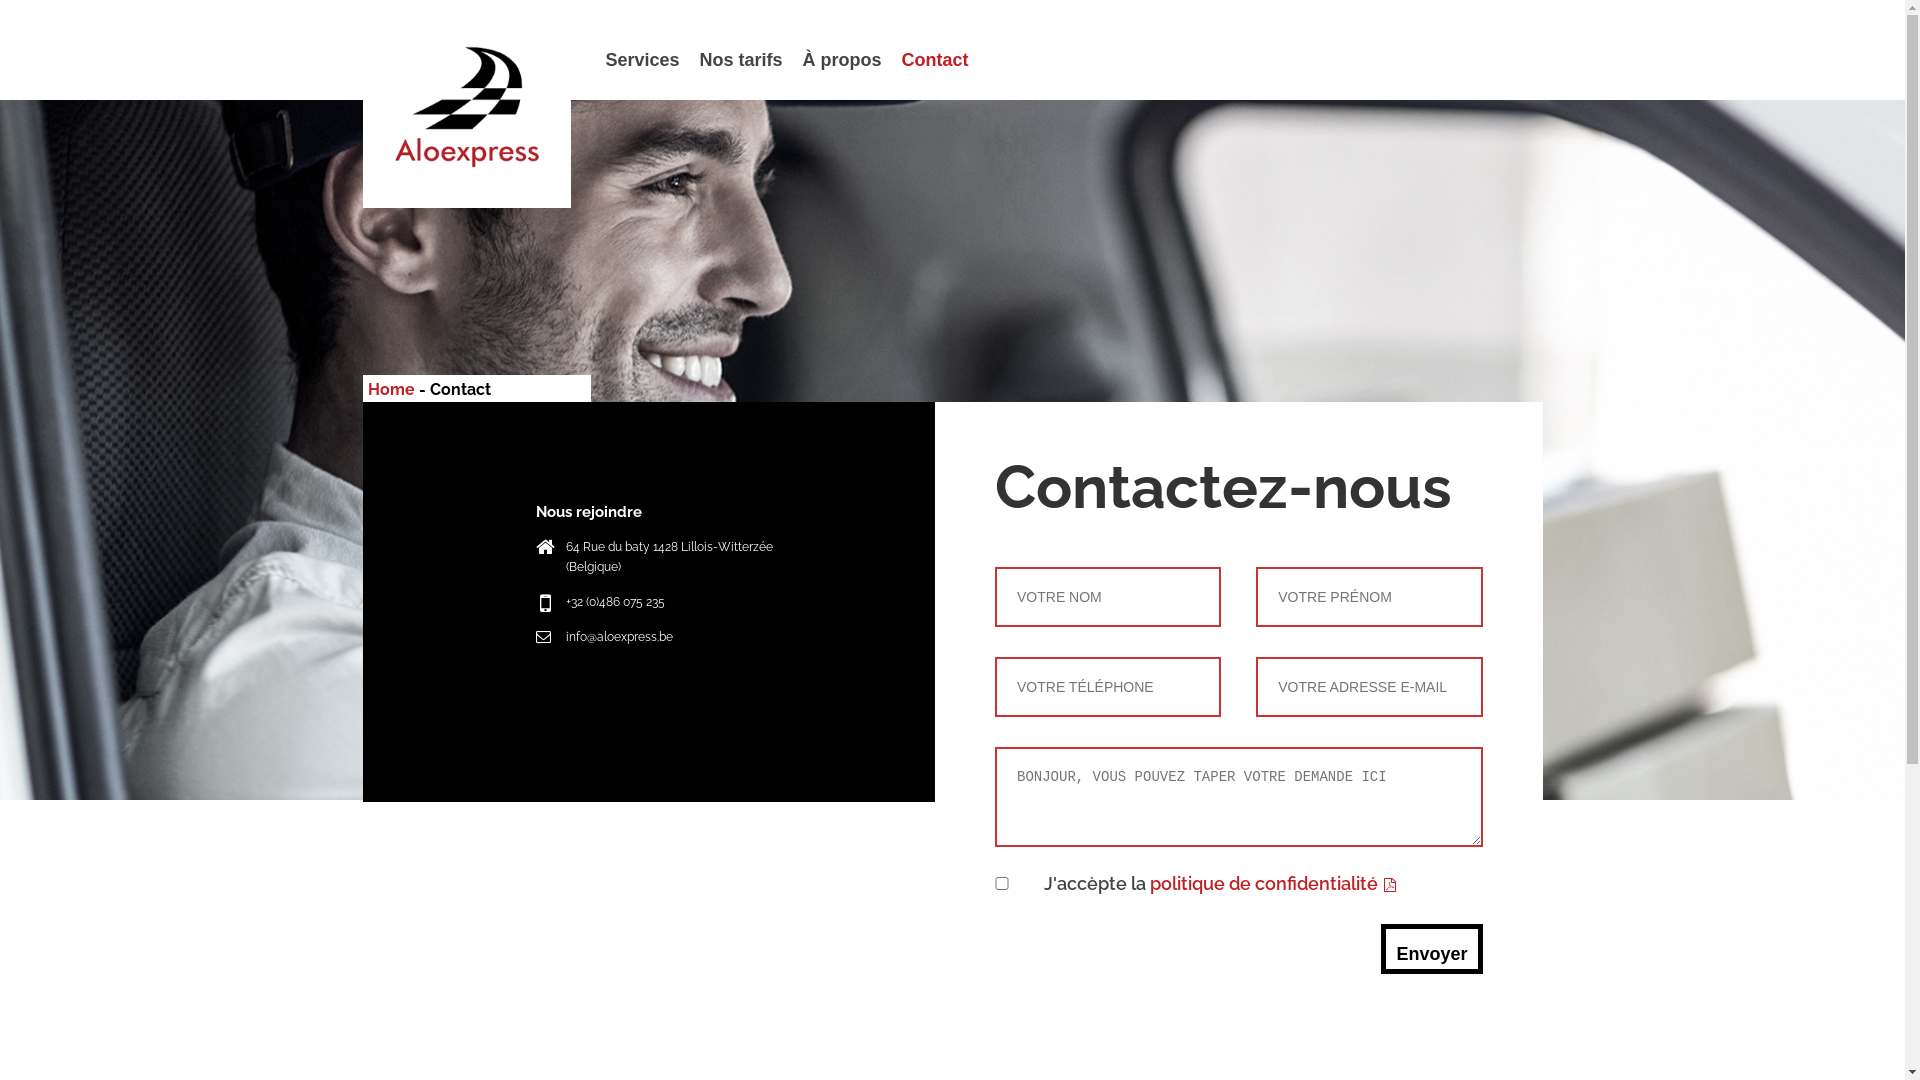 The height and width of the screenshot is (1080, 1920). I want to click on Contact, so click(935, 60).